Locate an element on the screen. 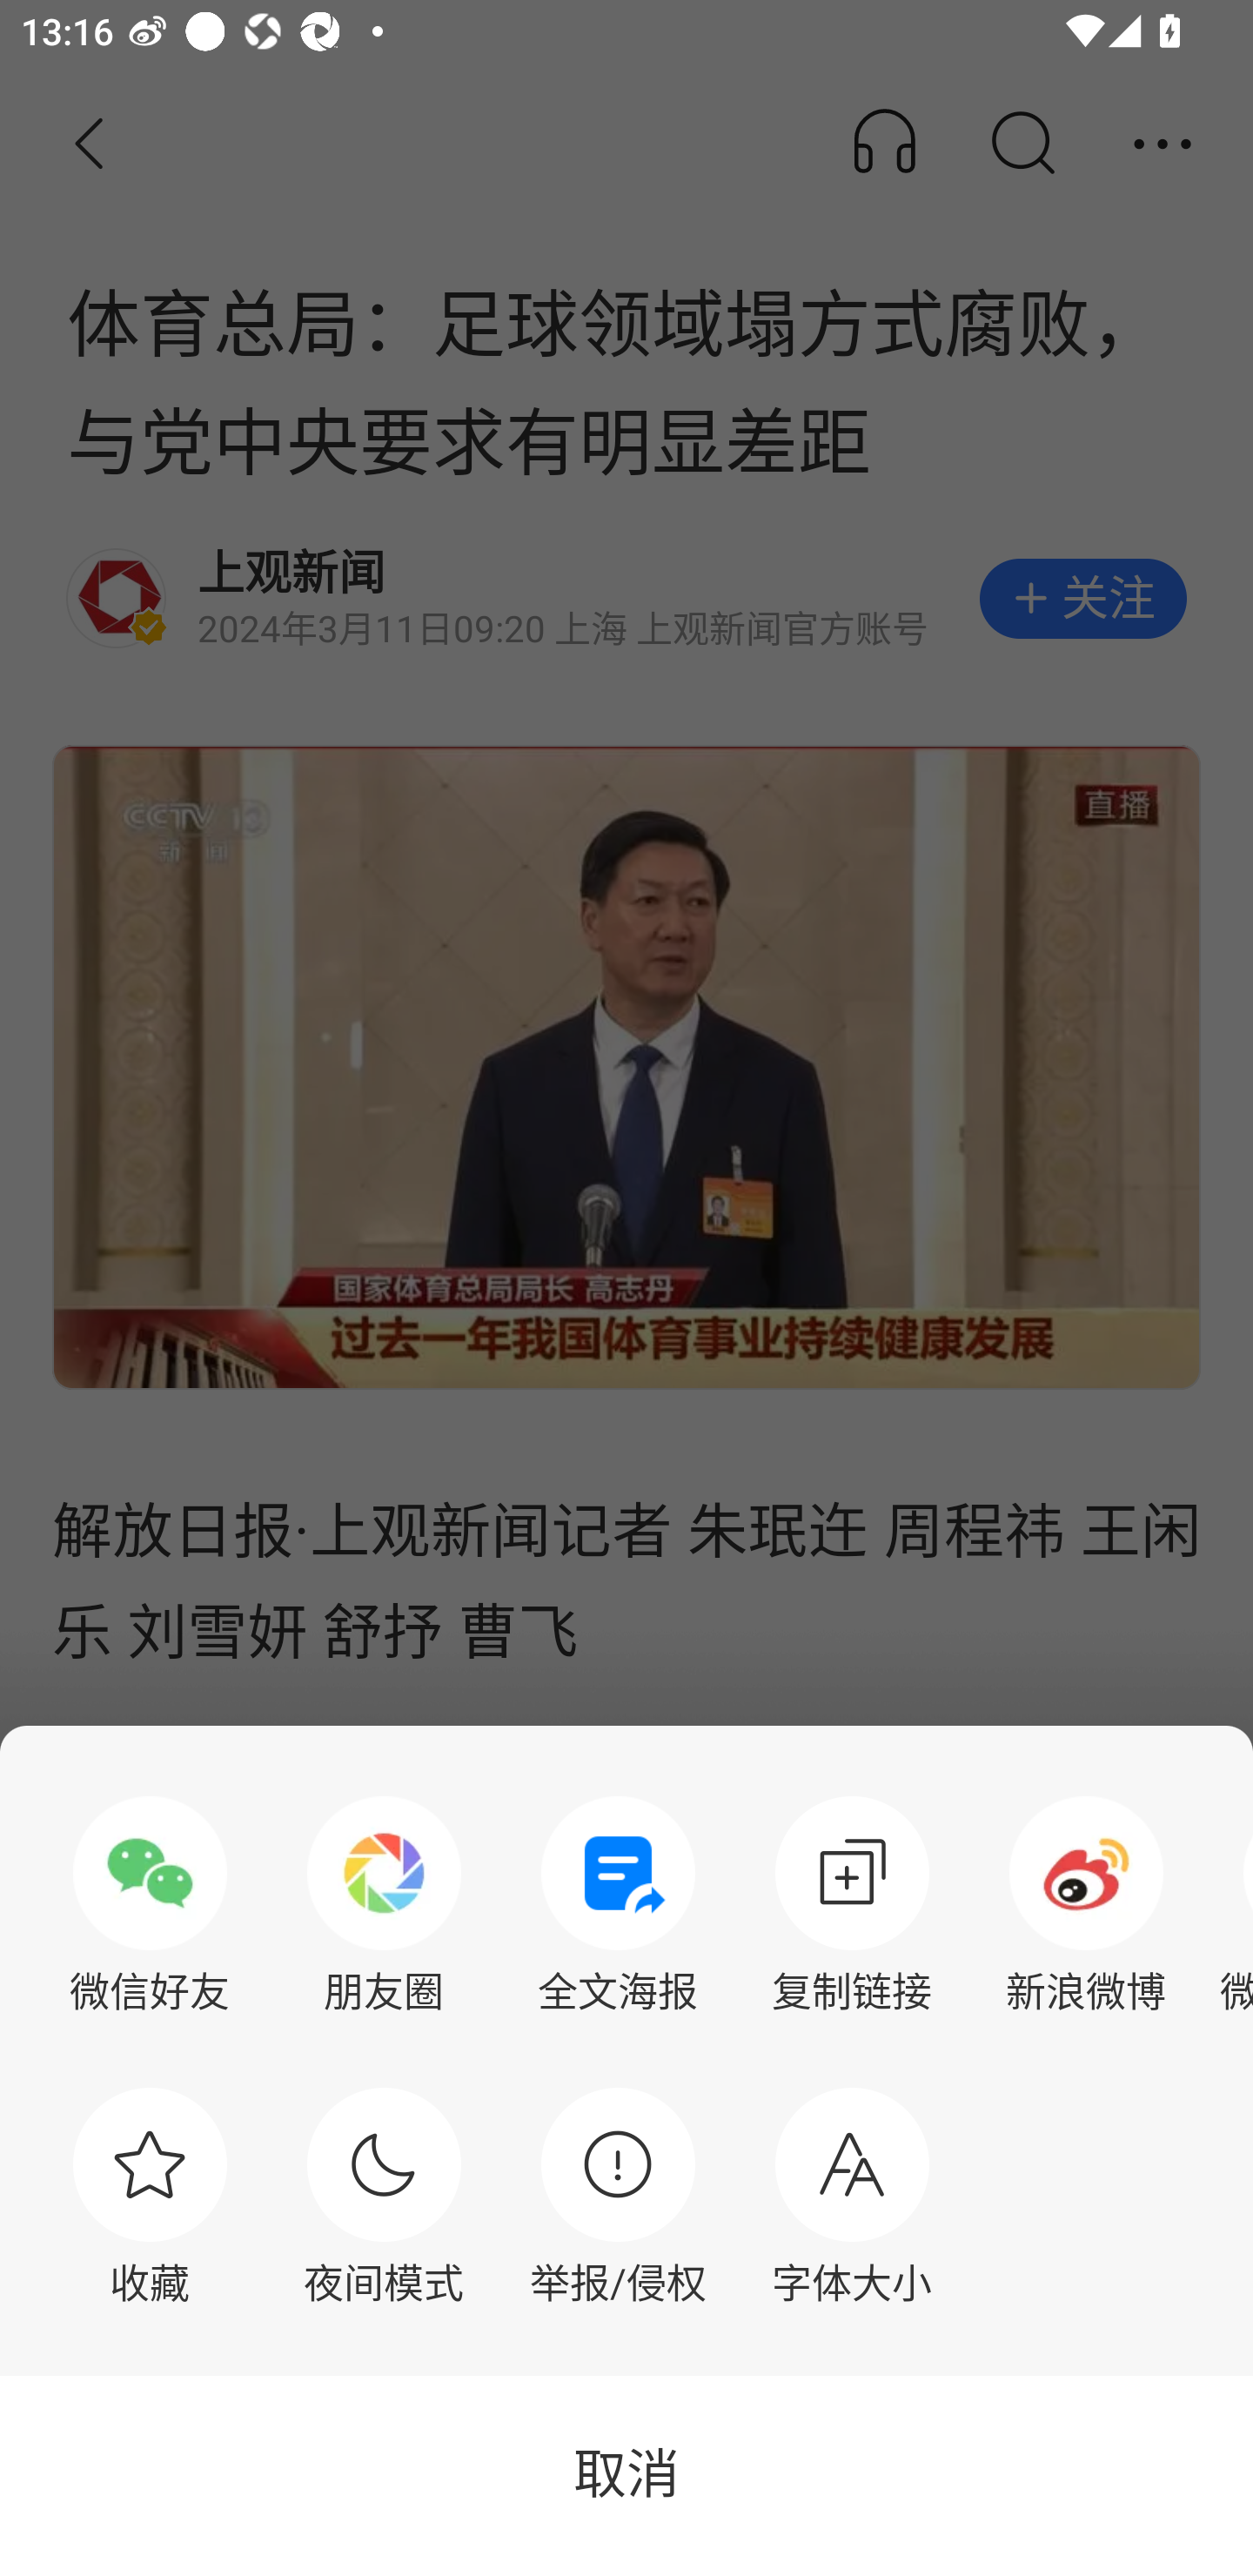 The image size is (1253, 2576).  字体大小 字体大小 is located at coordinates (853, 2197).